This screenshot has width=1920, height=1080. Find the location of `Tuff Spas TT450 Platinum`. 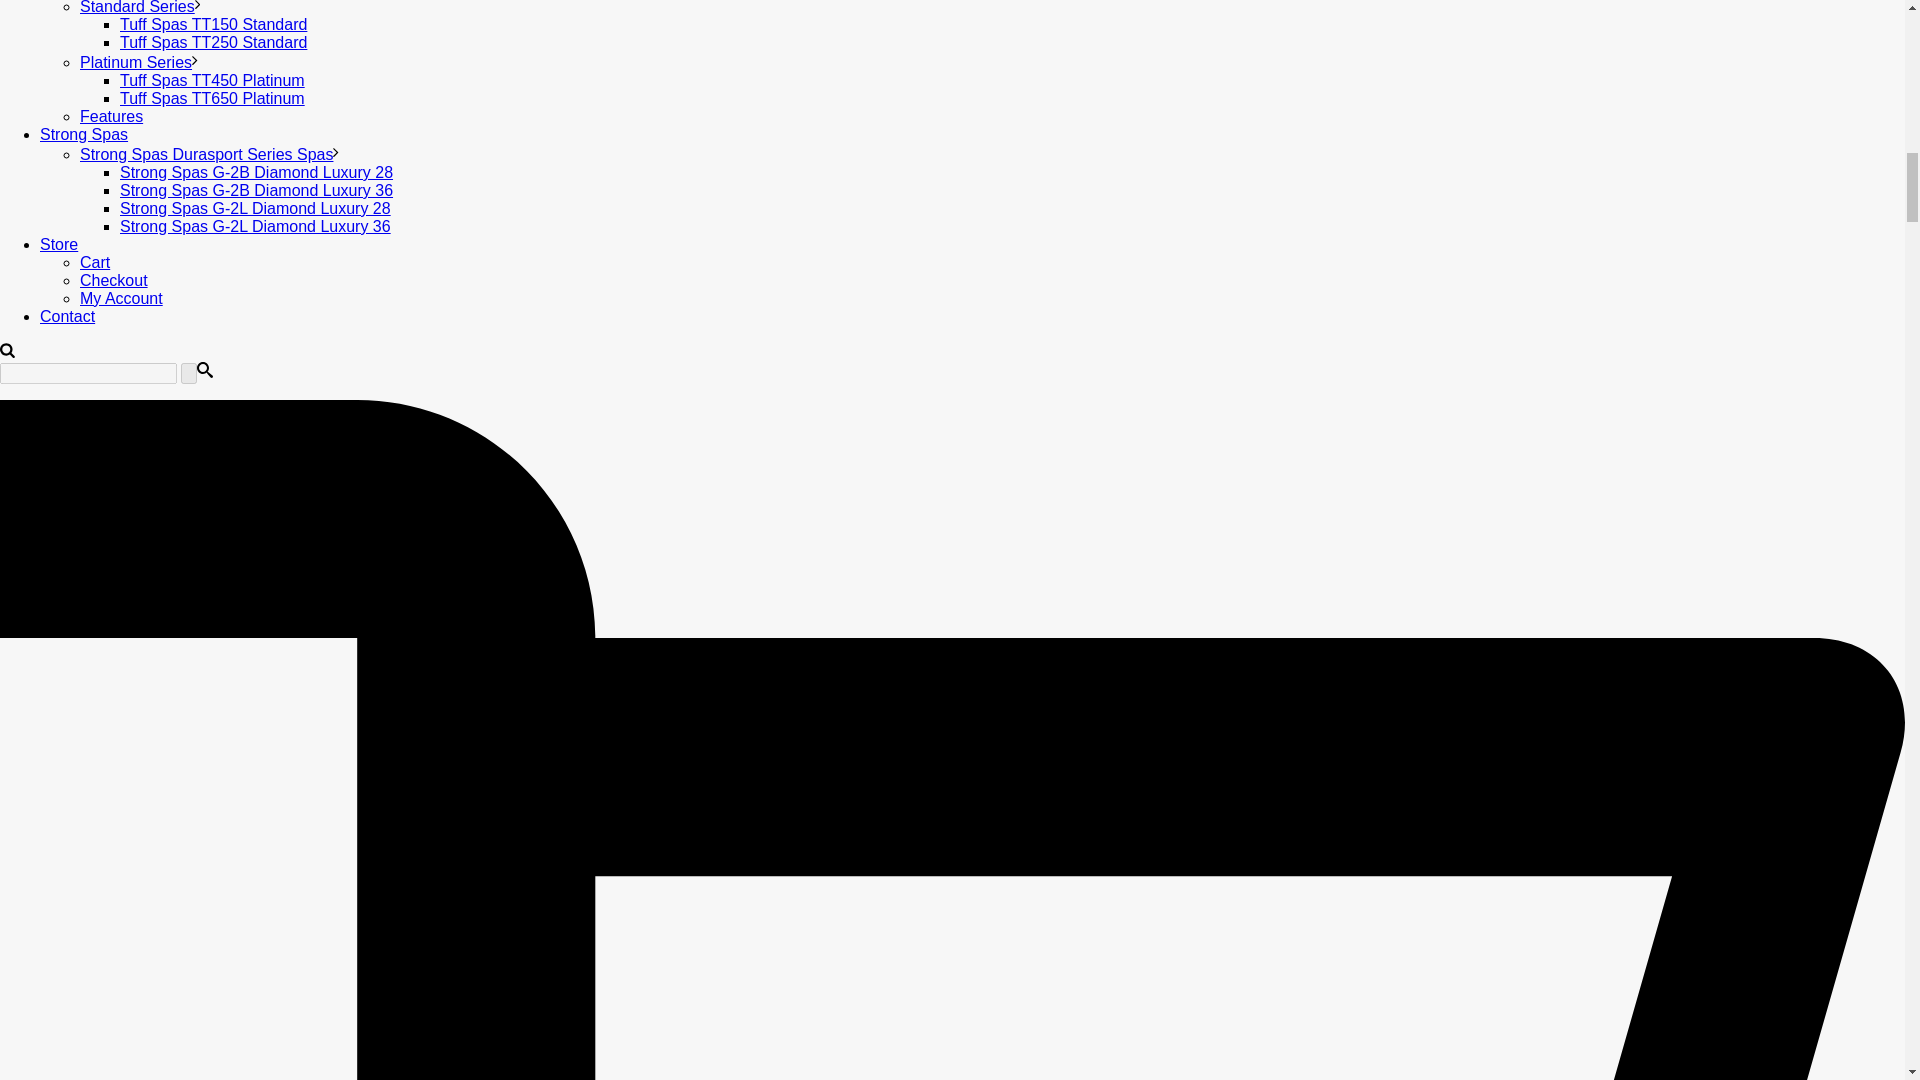

Tuff Spas TT450 Platinum is located at coordinates (212, 80).